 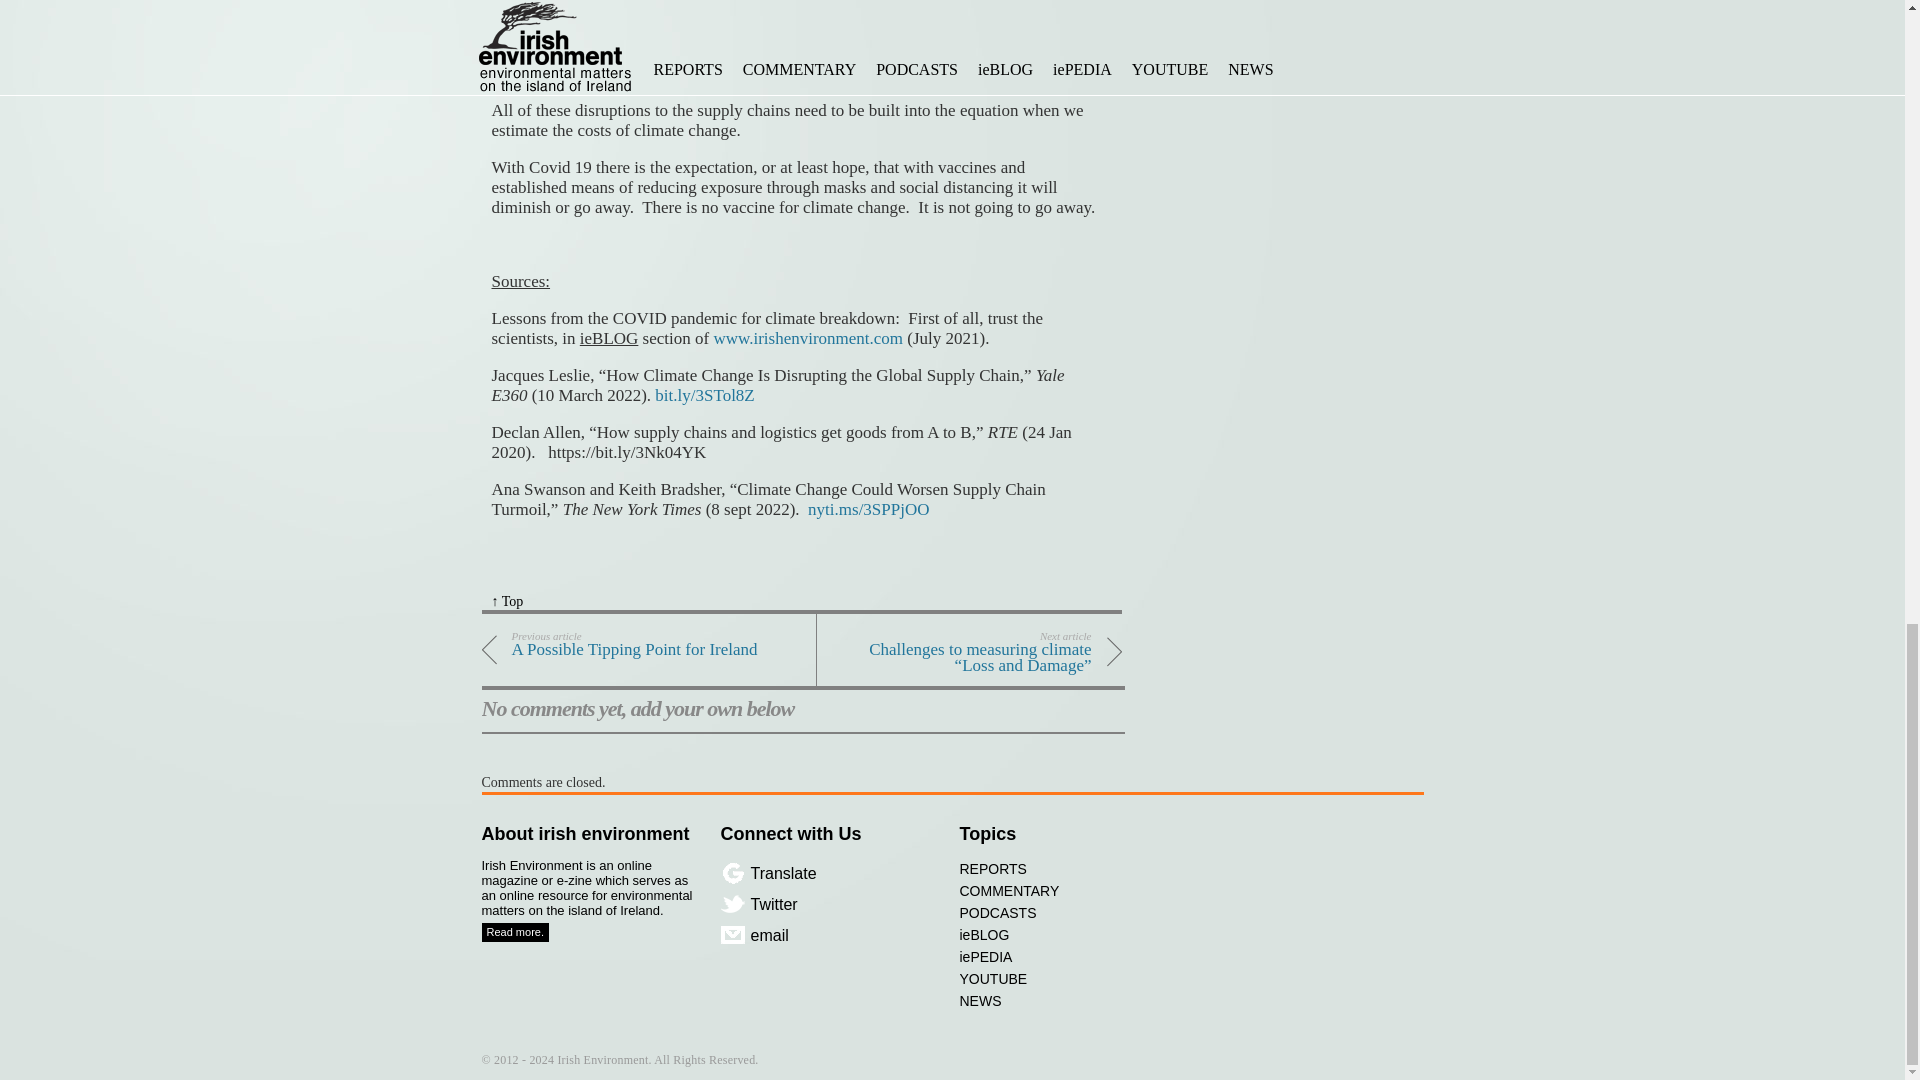 I want to click on PODCASTS, so click(x=1073, y=912).